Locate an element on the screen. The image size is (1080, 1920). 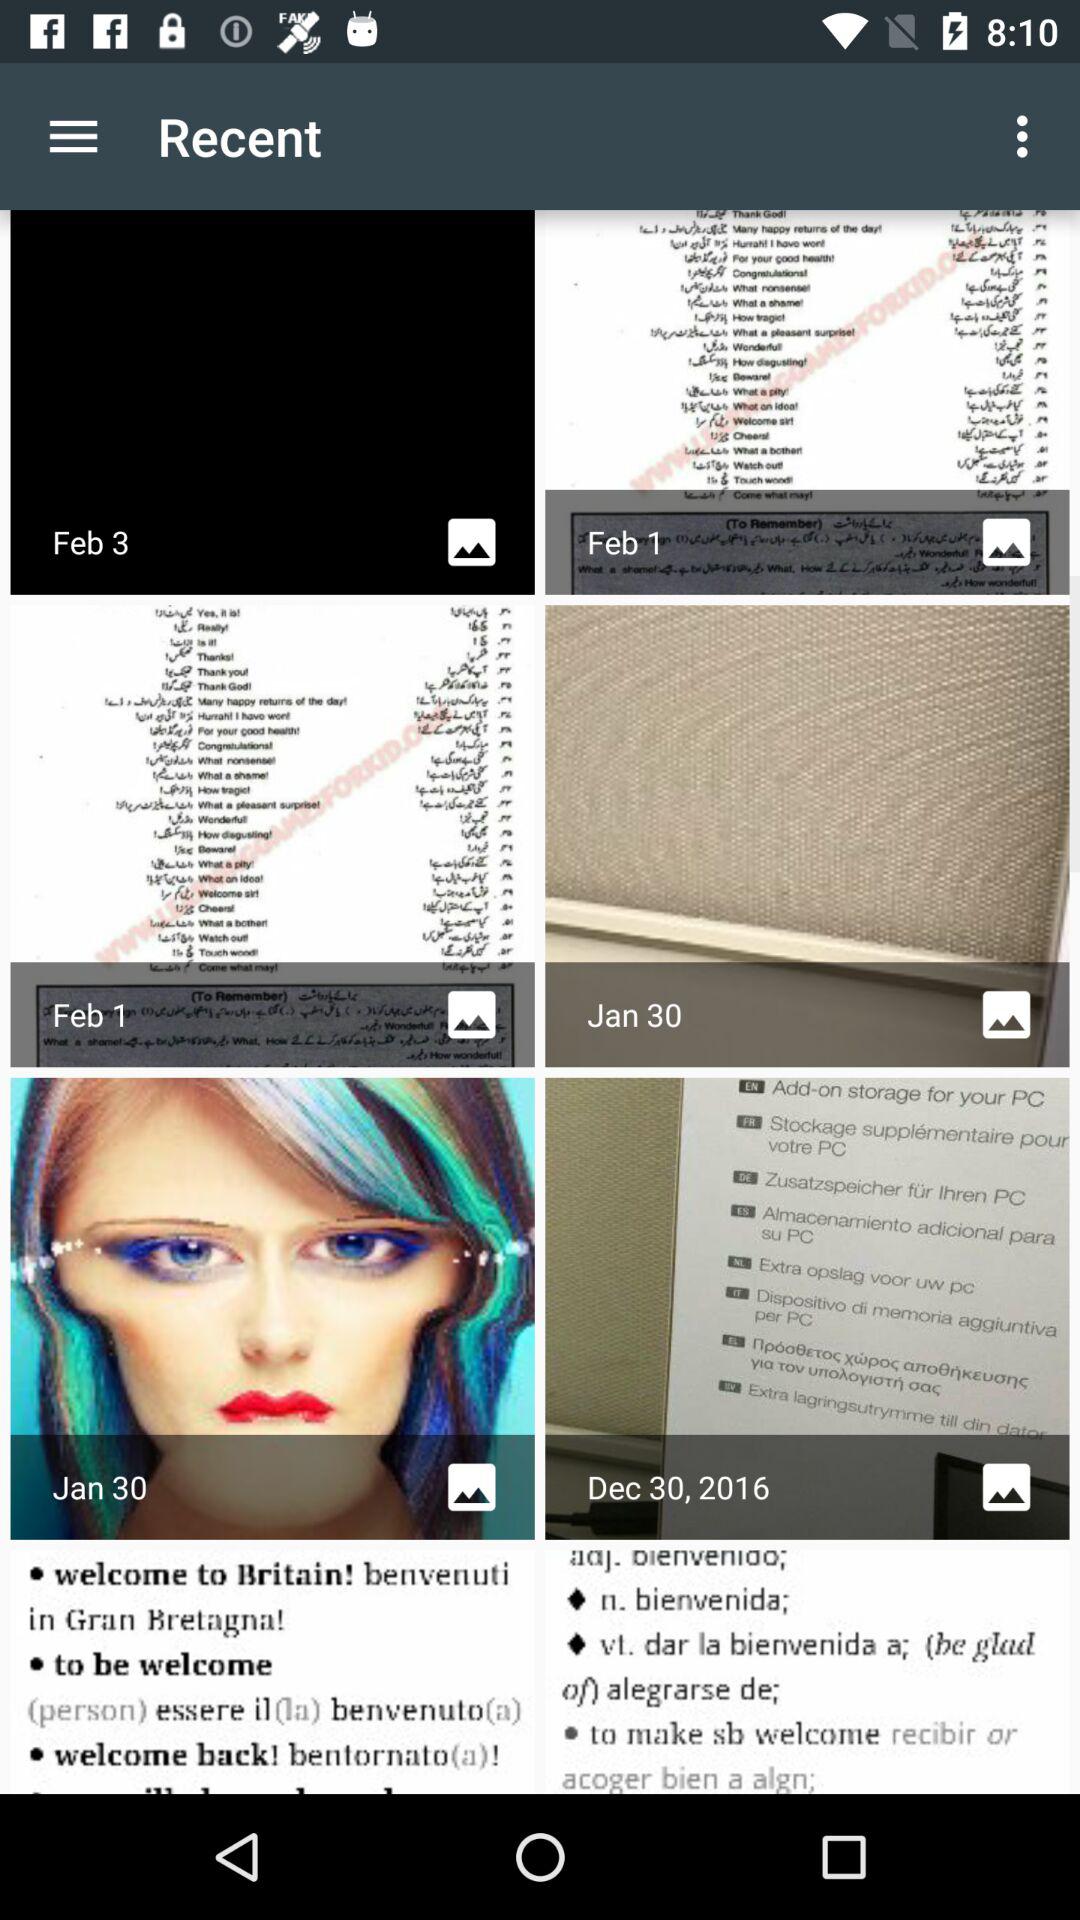
launch icon to the left of recent icon is located at coordinates (73, 136).